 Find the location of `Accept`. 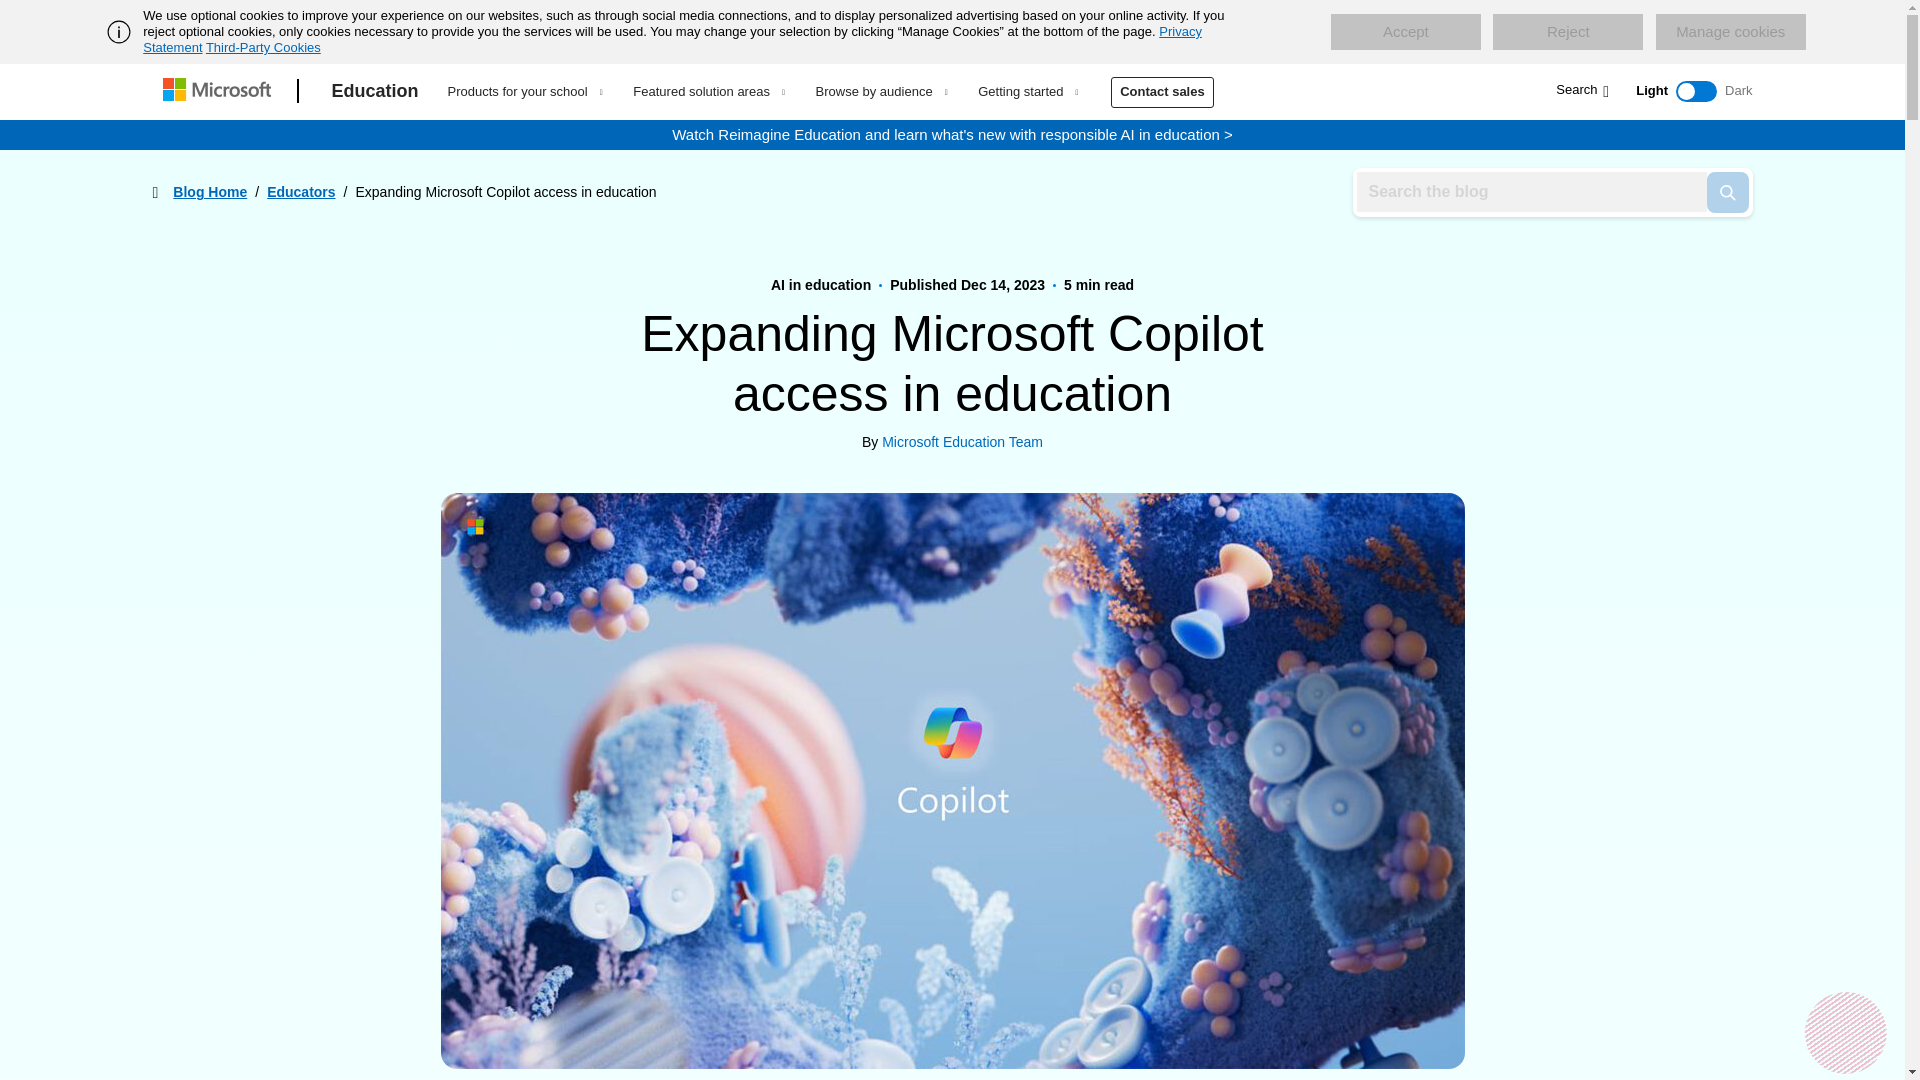

Accept is located at coordinates (1405, 32).